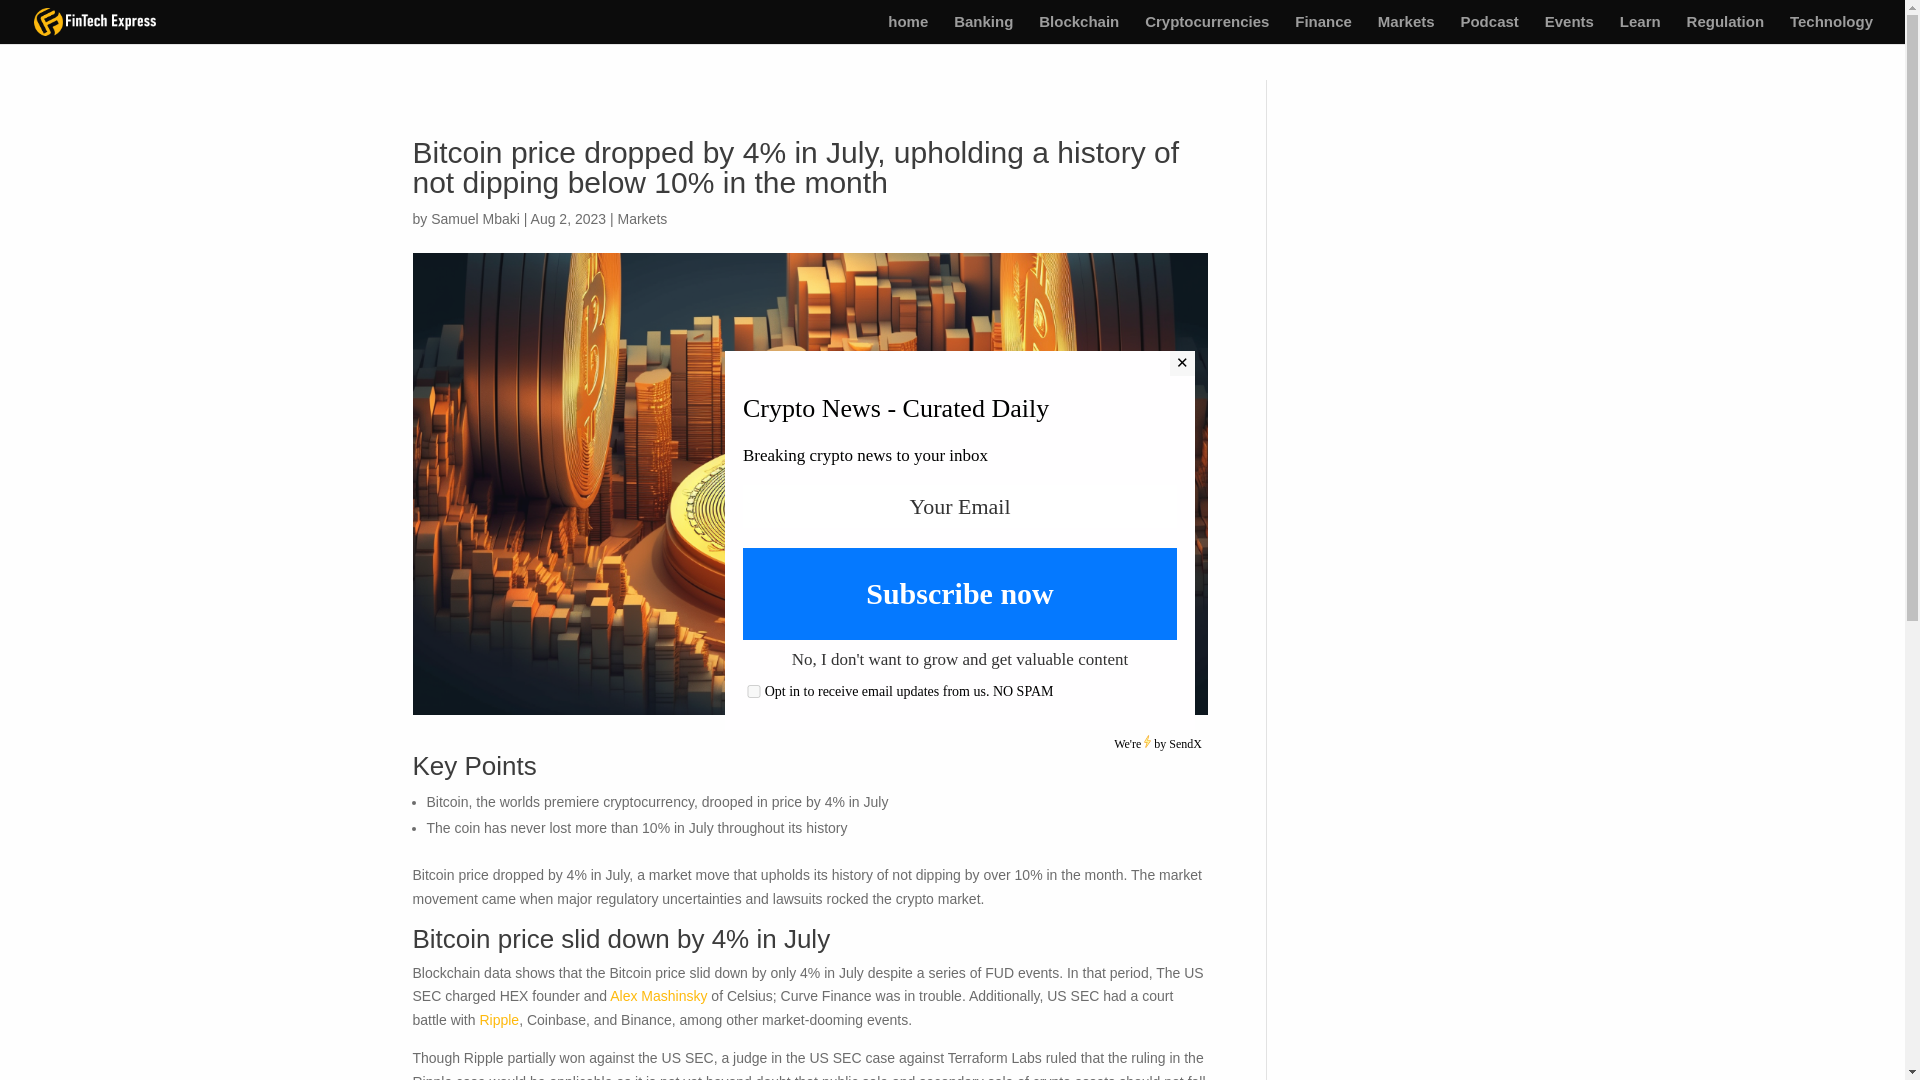 The width and height of the screenshot is (1920, 1080). I want to click on Samuel Mbaki, so click(475, 218).